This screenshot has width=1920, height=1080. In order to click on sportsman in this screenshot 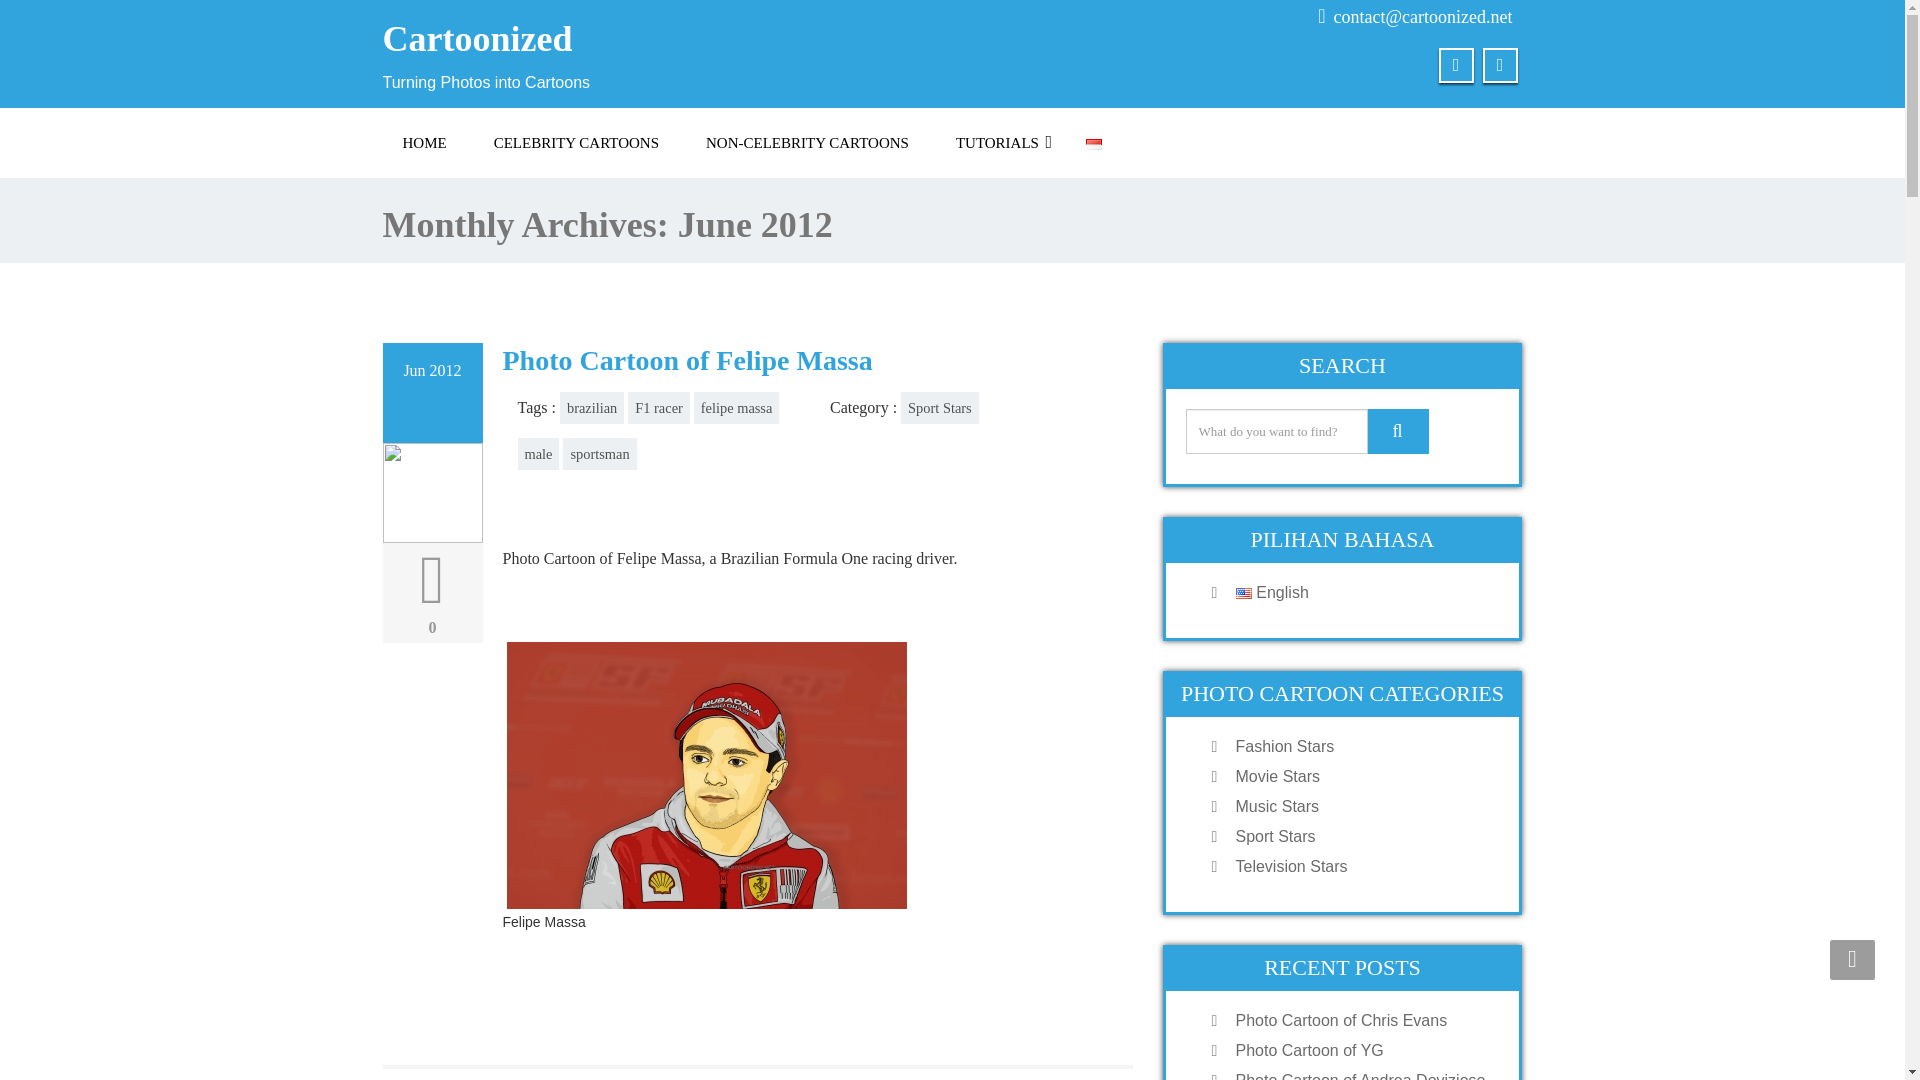, I will do `click(598, 454)`.